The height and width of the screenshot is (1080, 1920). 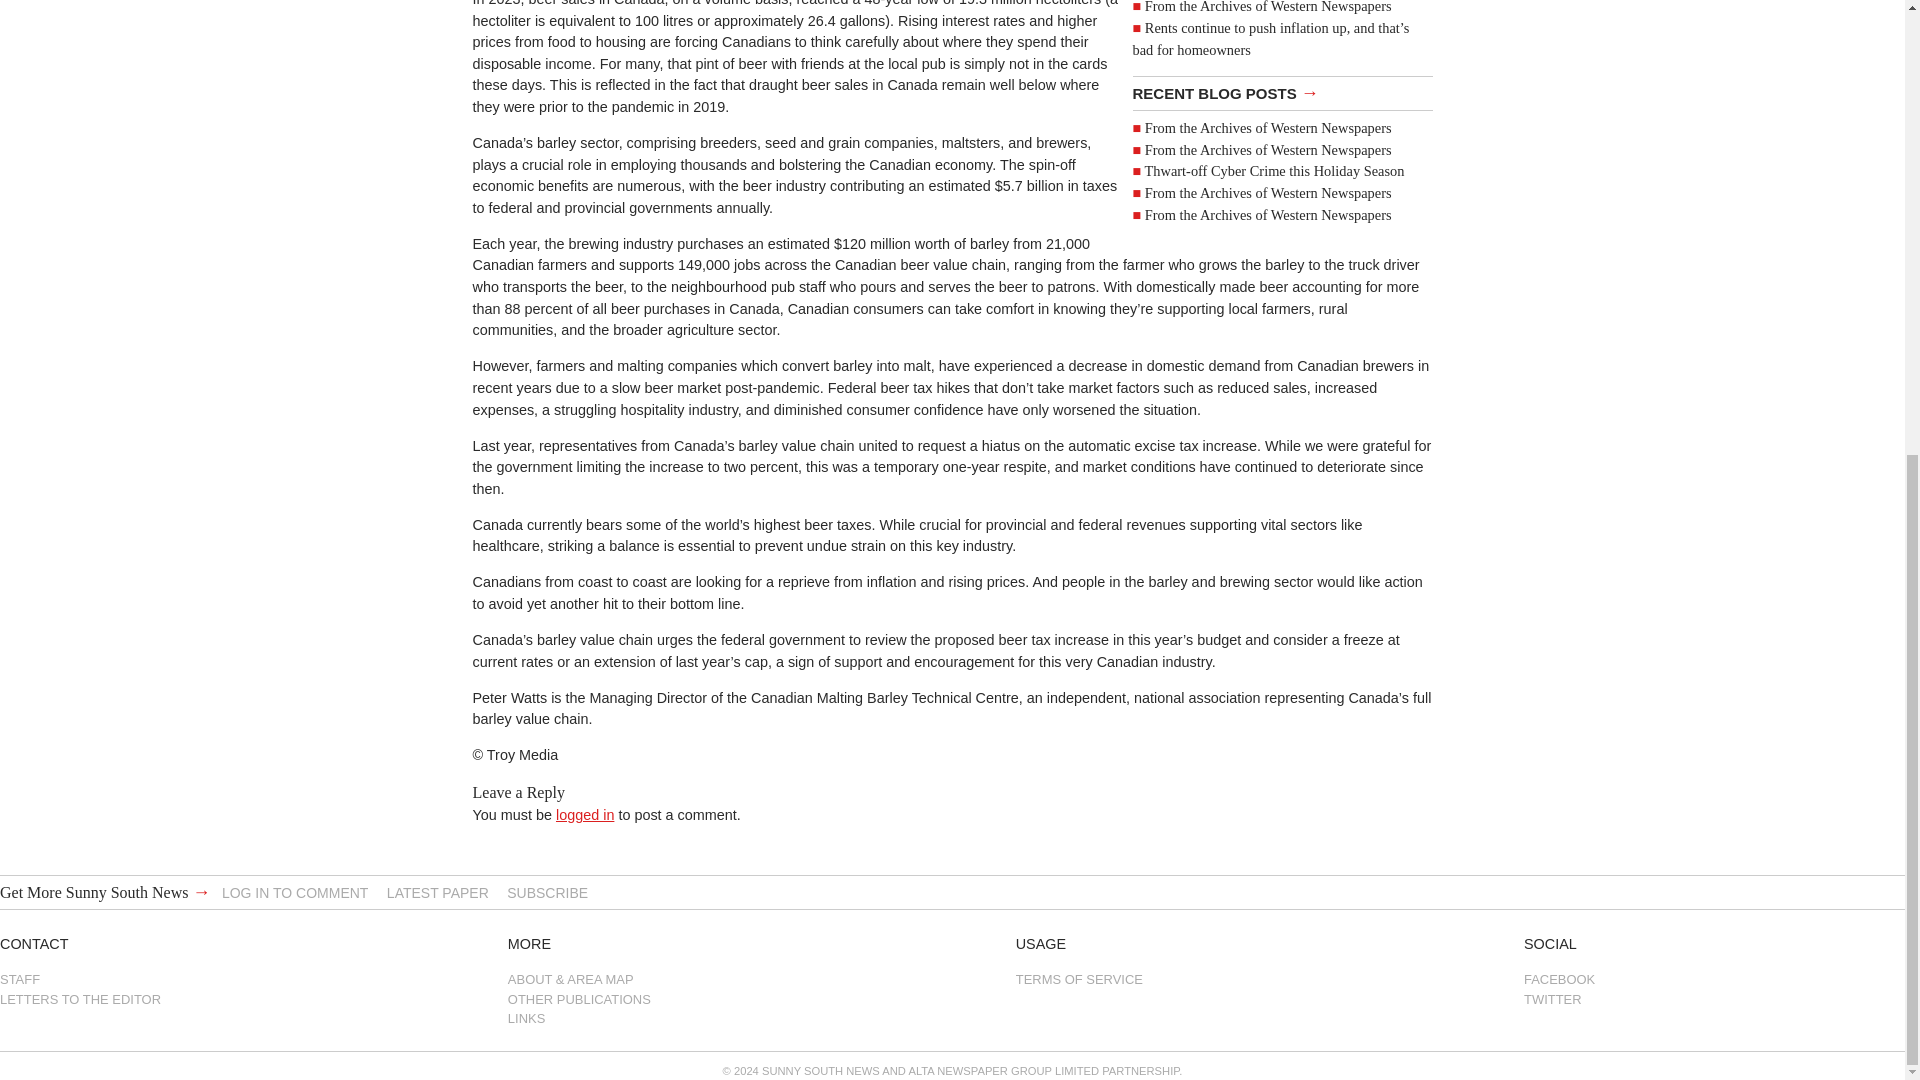 I want to click on From the Archives of Western Newspapers, so click(x=1268, y=128).